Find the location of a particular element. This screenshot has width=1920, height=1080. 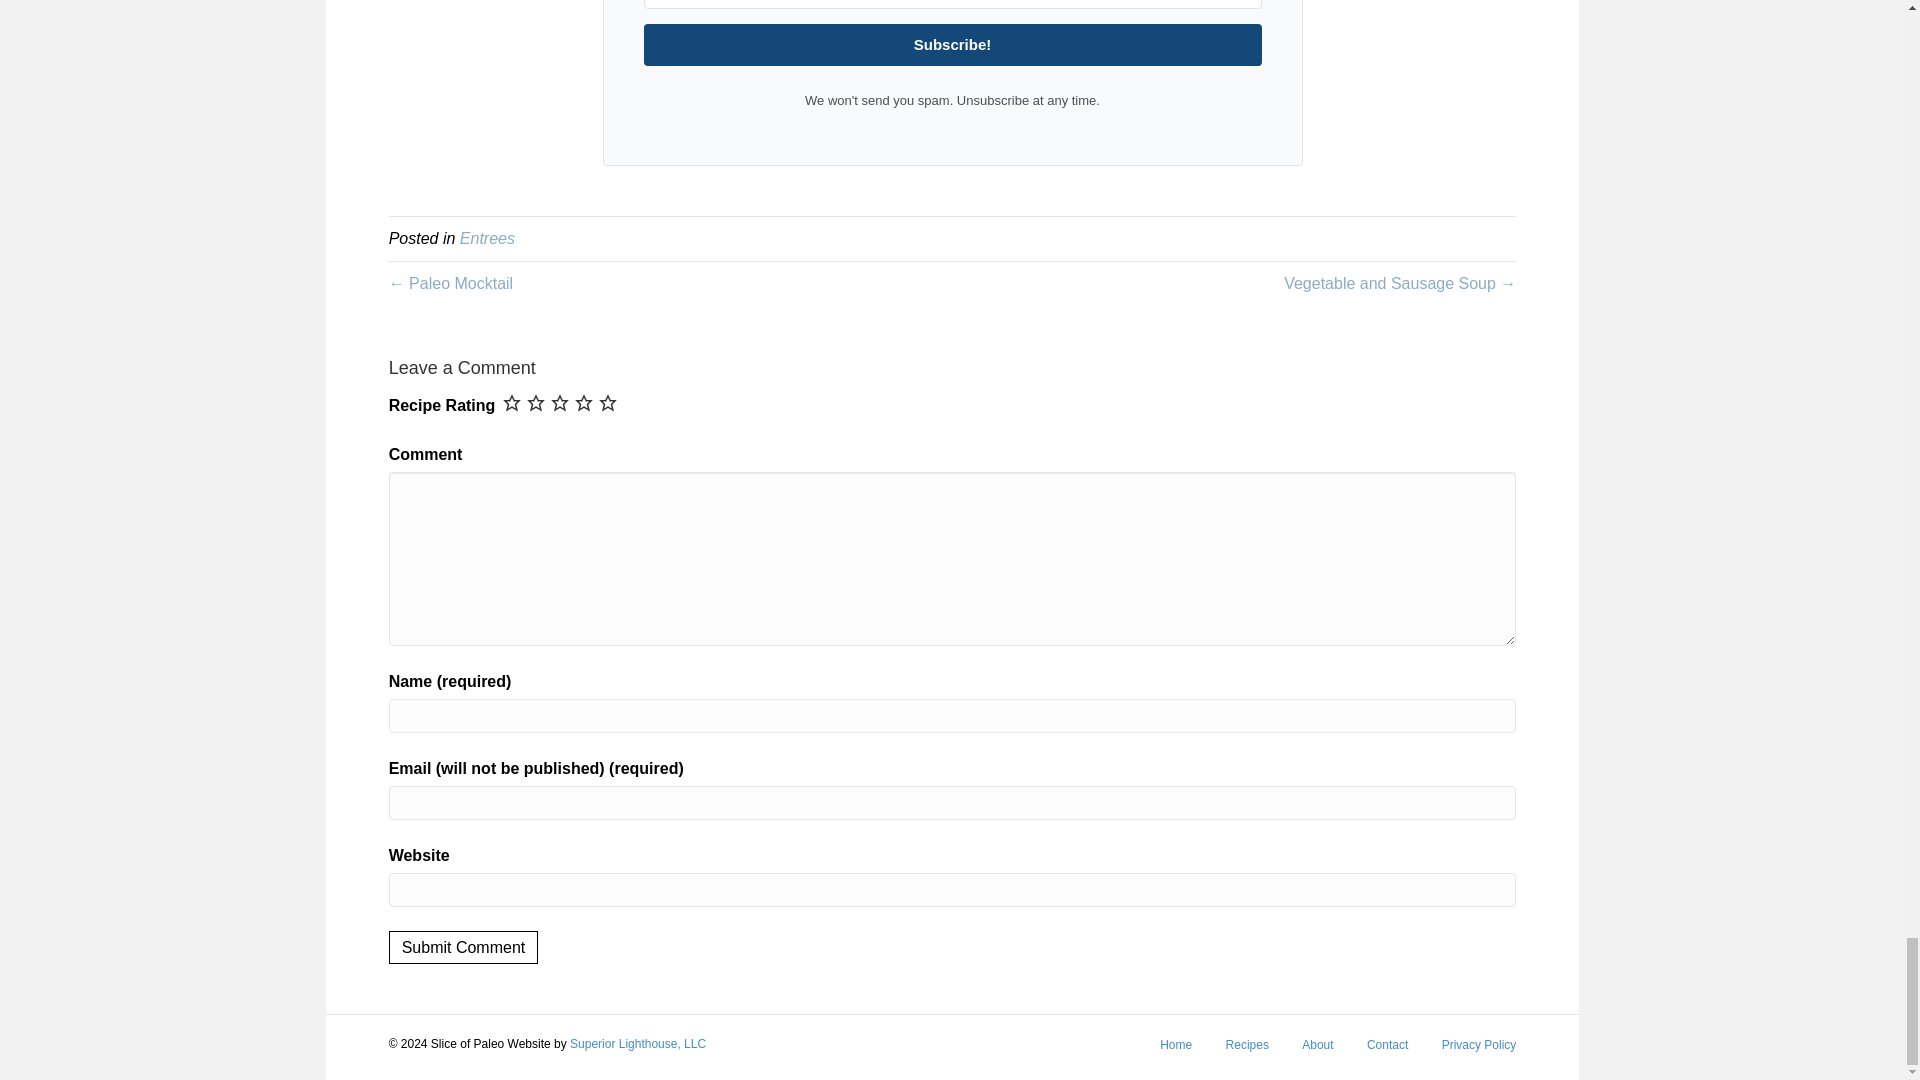

Superior Lighthouse, LLC is located at coordinates (638, 1043).